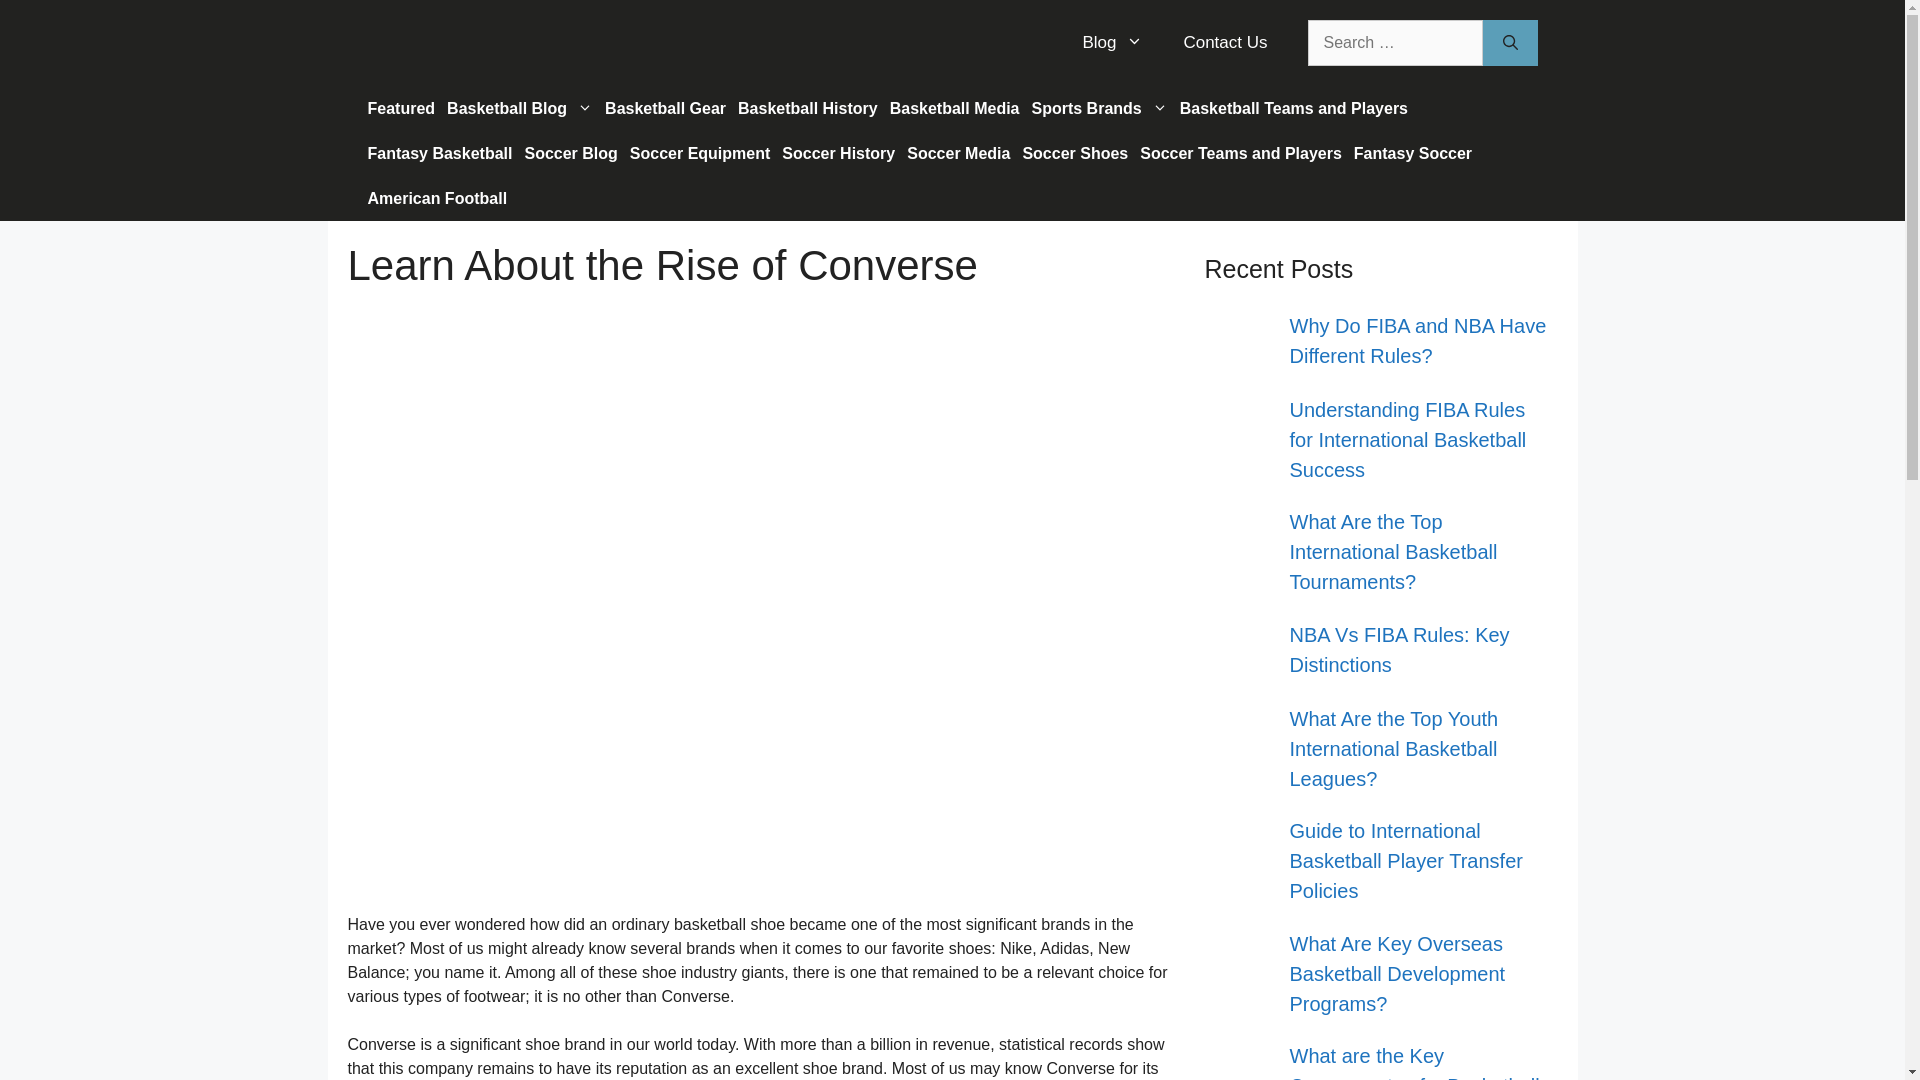  Describe the element at coordinates (1224, 42) in the screenshot. I see `Contact Us` at that location.